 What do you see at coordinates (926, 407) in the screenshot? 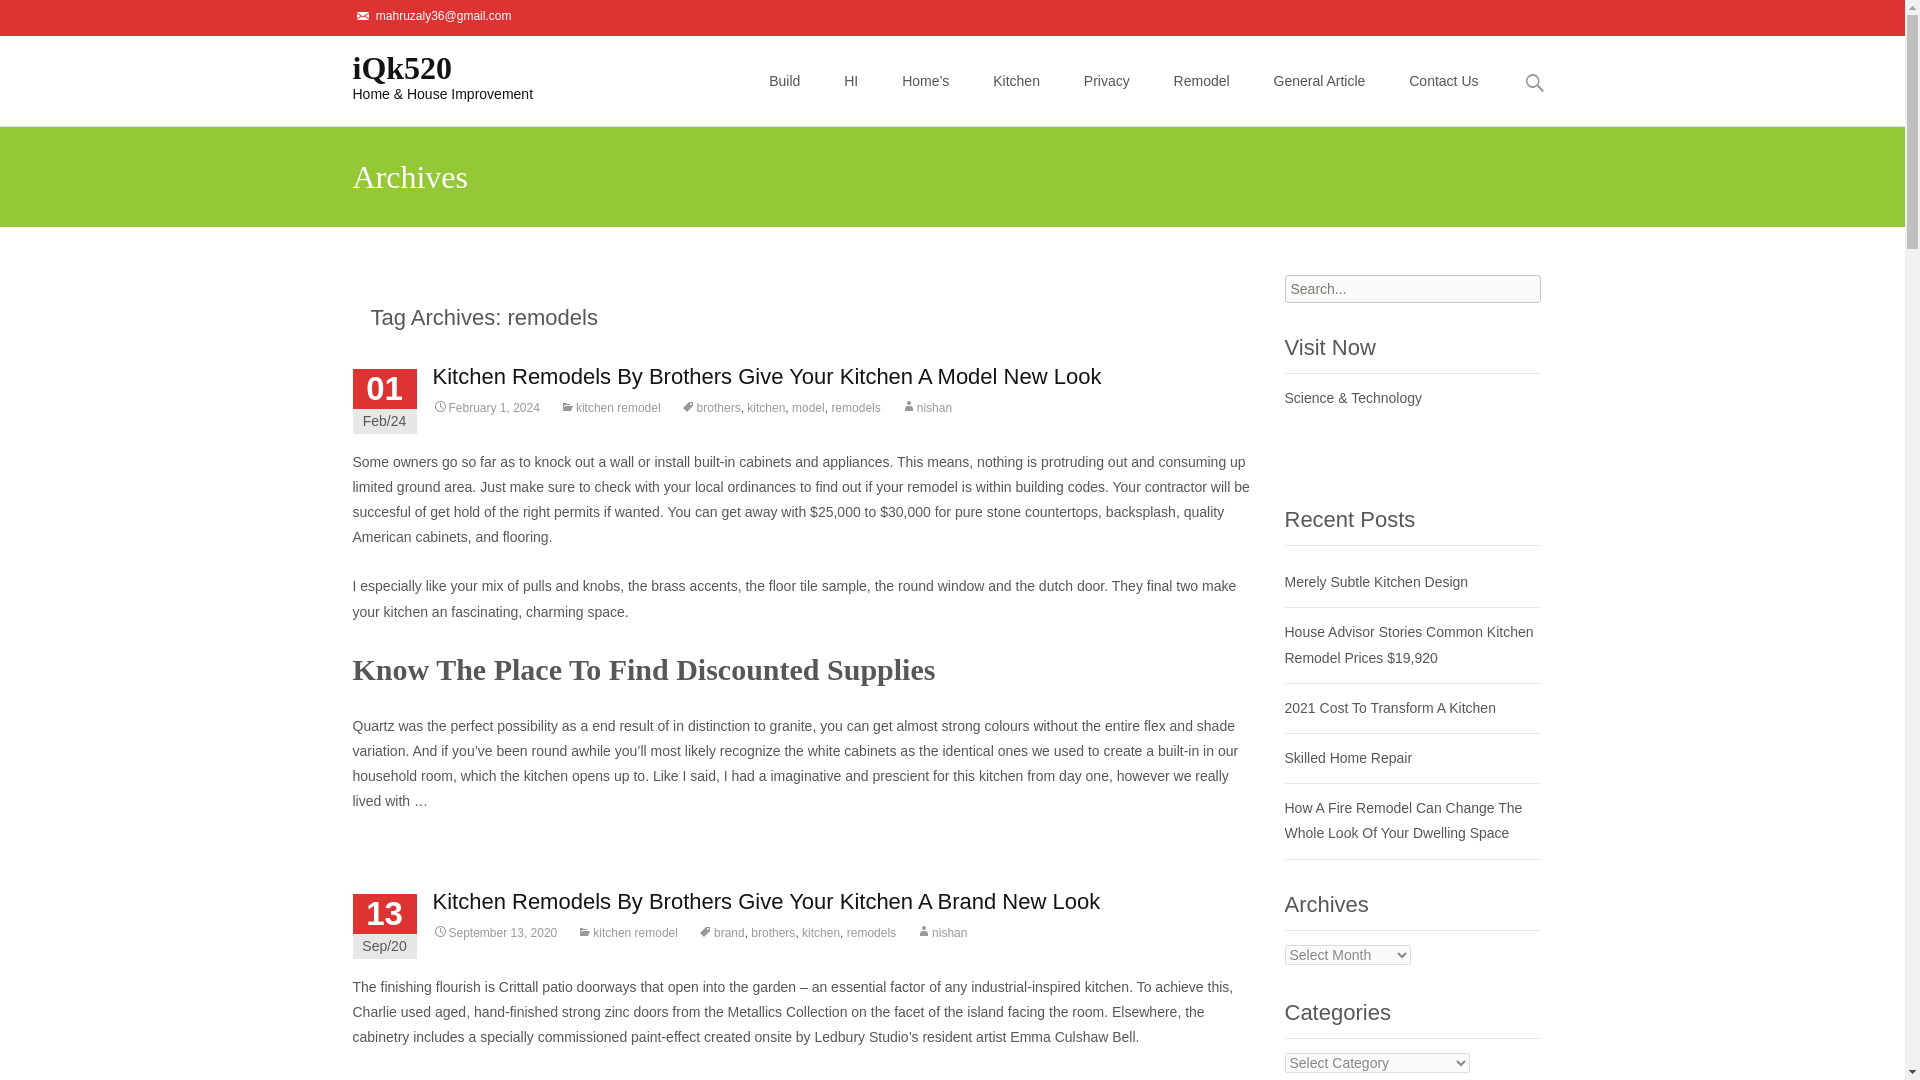
I see `View all posts by nishan` at bounding box center [926, 407].